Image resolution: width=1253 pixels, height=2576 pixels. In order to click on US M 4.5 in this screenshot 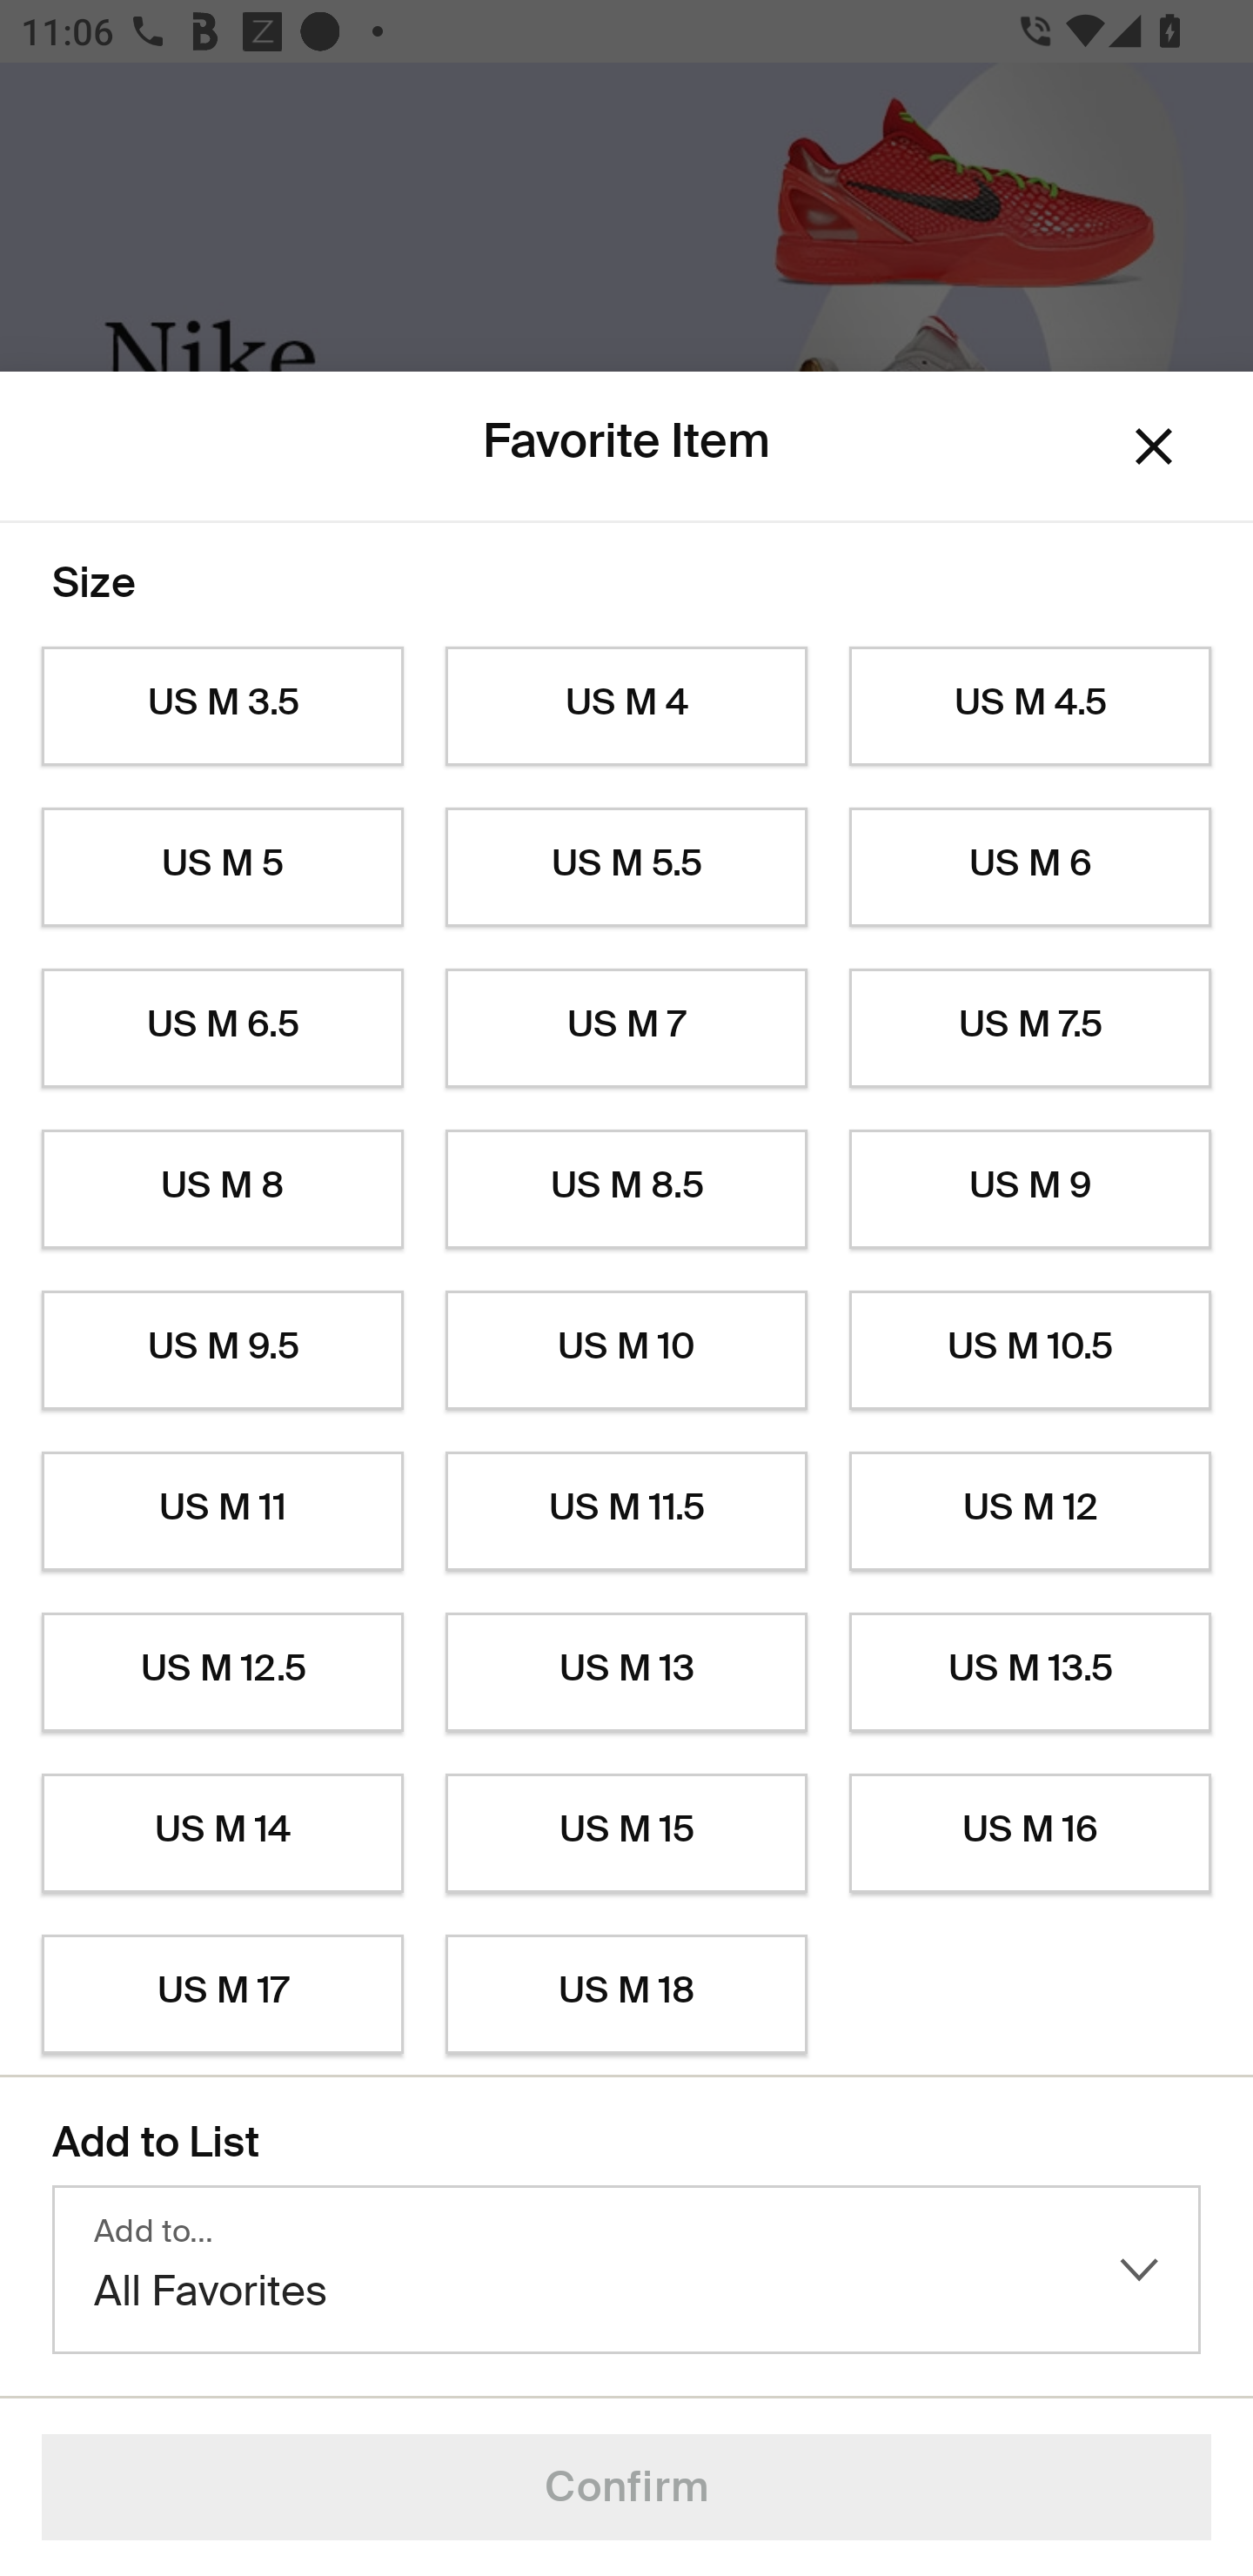, I will do `click(1030, 707)`.